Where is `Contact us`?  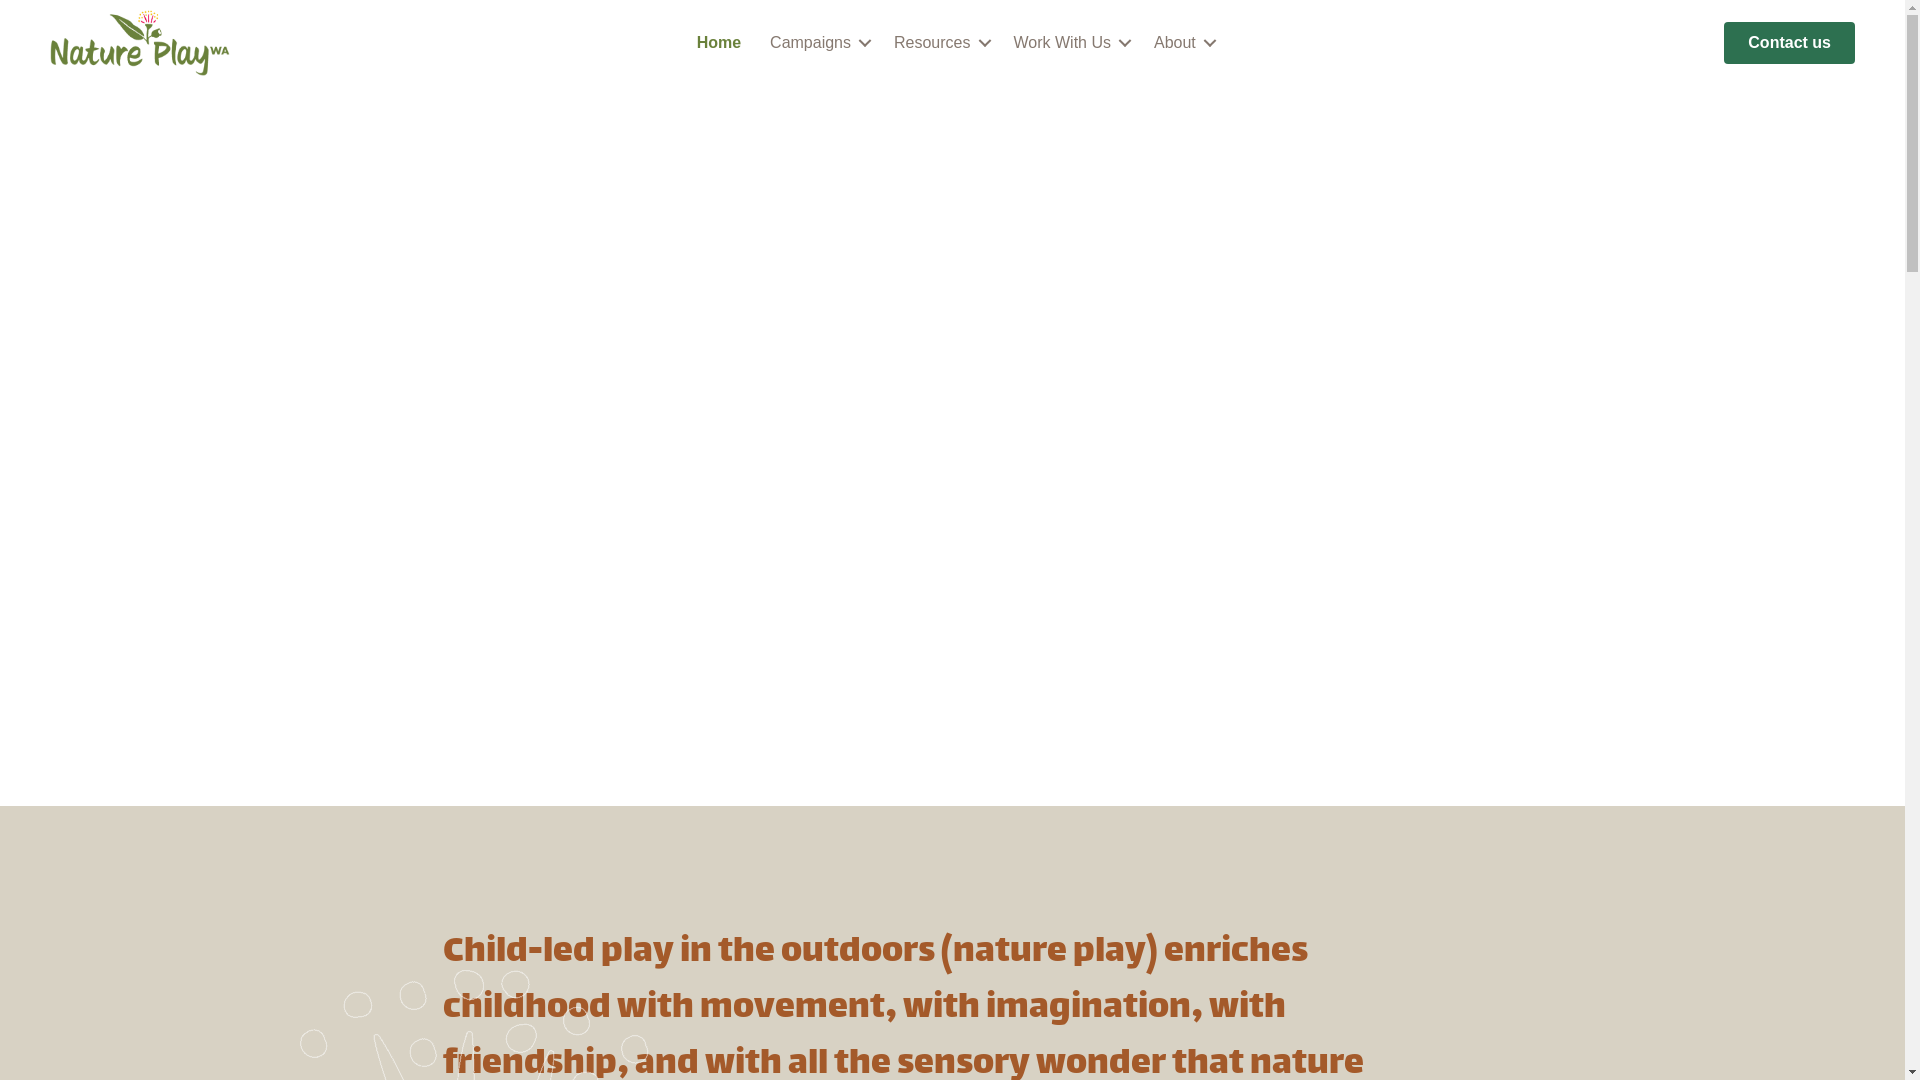 Contact us is located at coordinates (1790, 43).